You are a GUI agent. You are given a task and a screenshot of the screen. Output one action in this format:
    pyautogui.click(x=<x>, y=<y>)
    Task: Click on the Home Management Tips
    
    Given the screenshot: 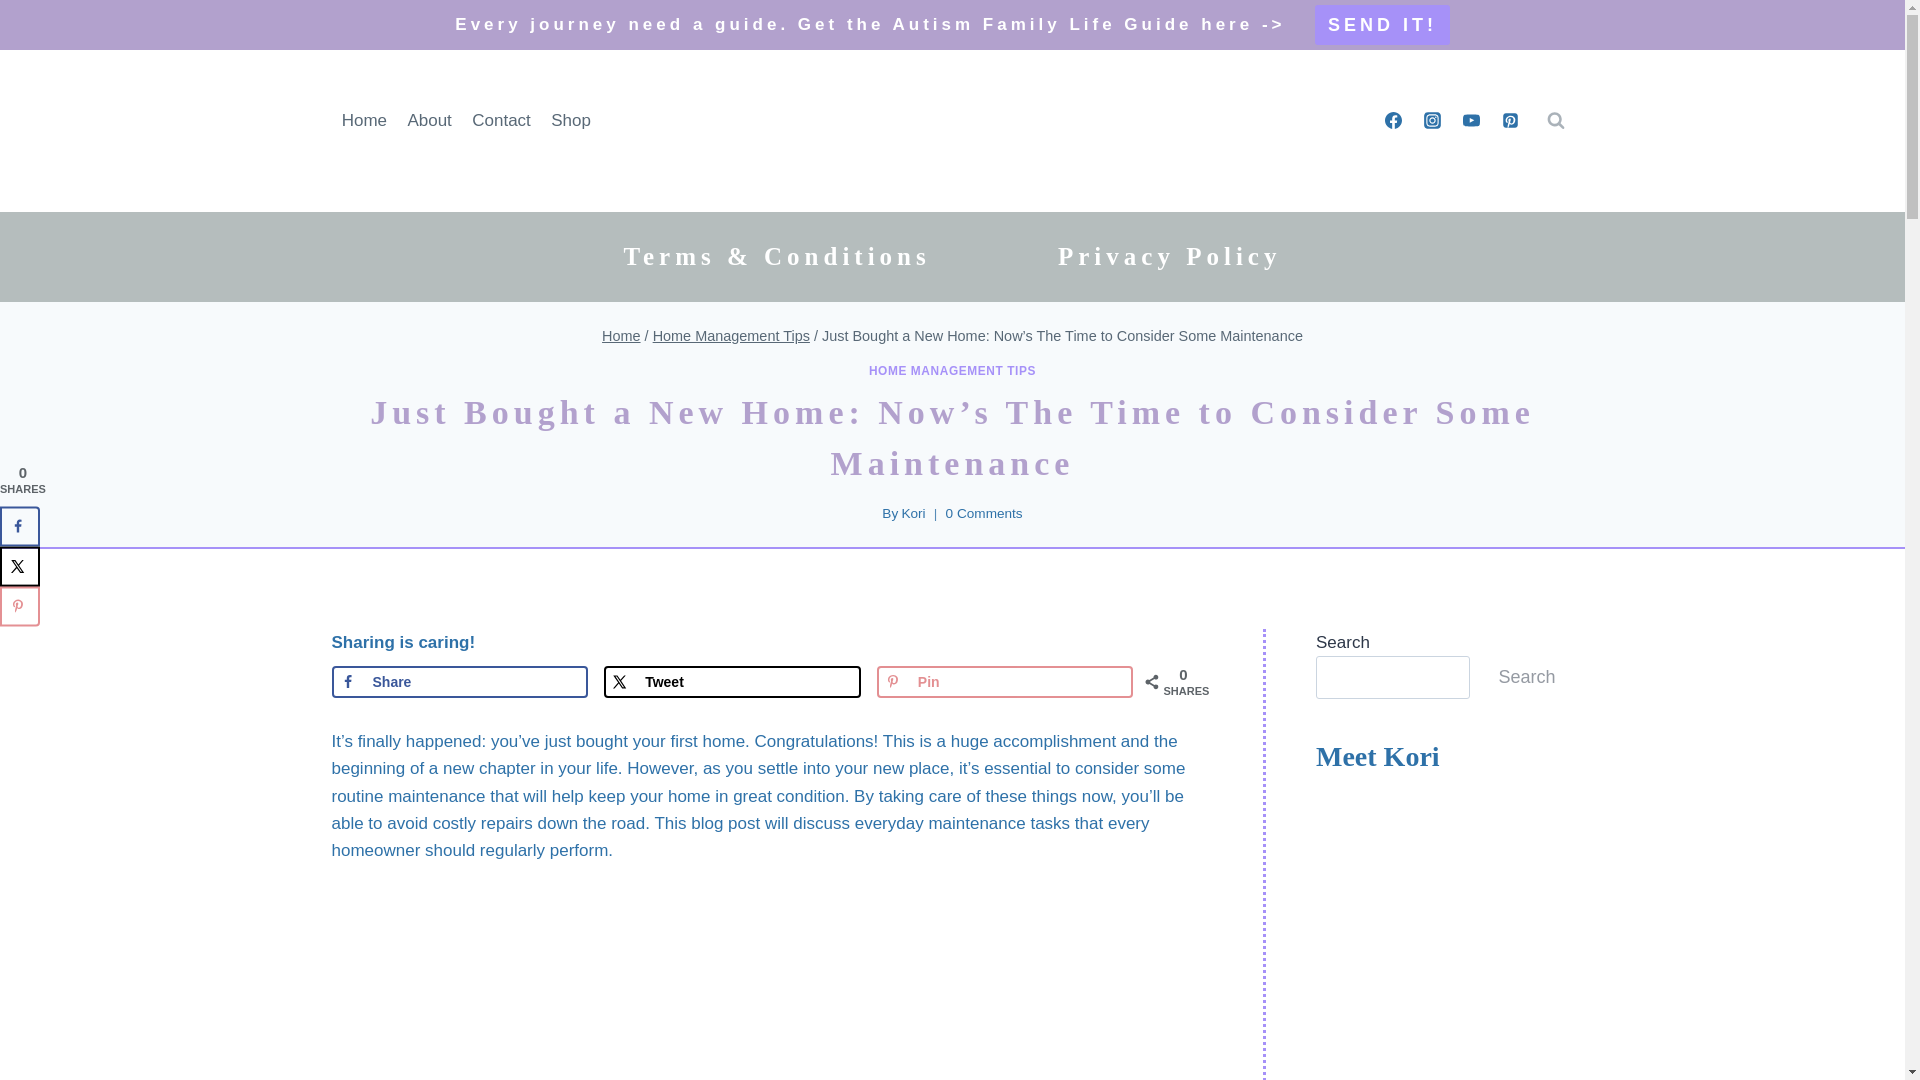 What is the action you would take?
    pyautogui.click(x=731, y=336)
    